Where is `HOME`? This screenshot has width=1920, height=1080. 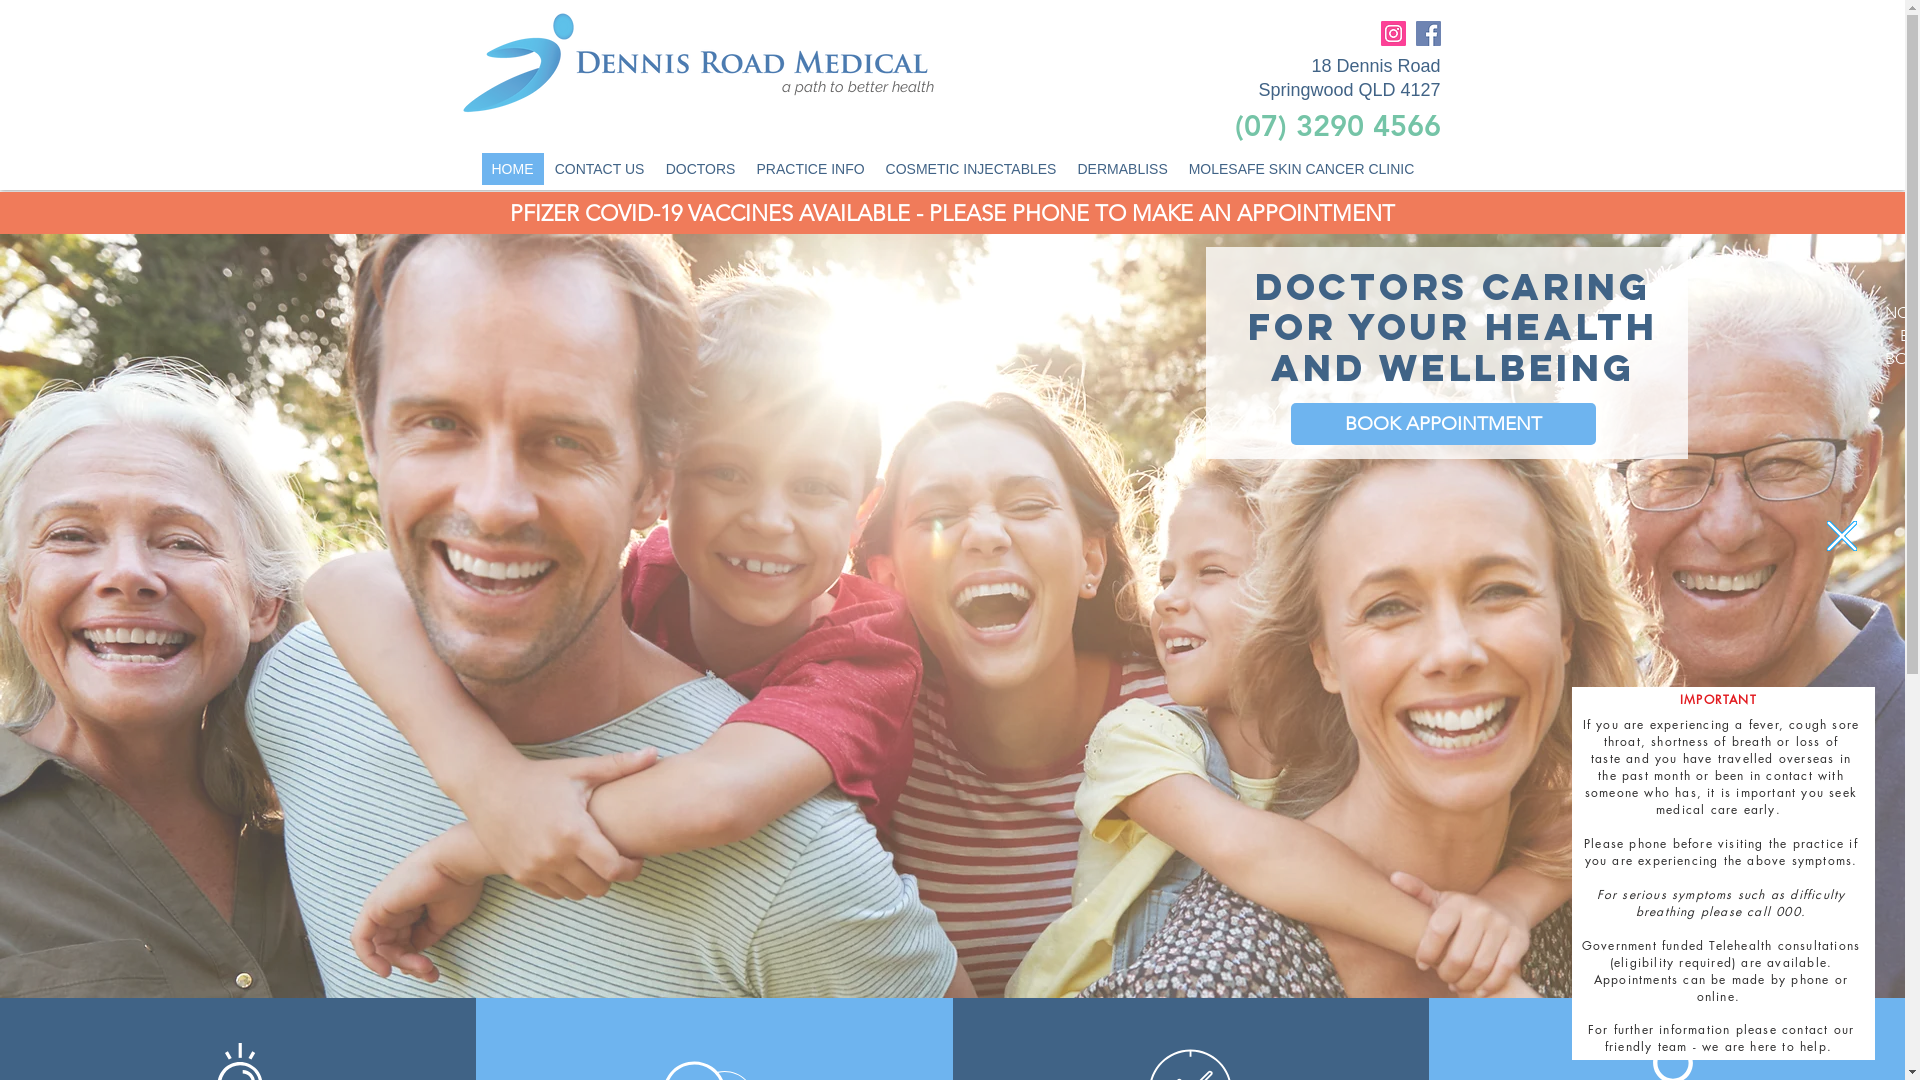
HOME is located at coordinates (512, 169).